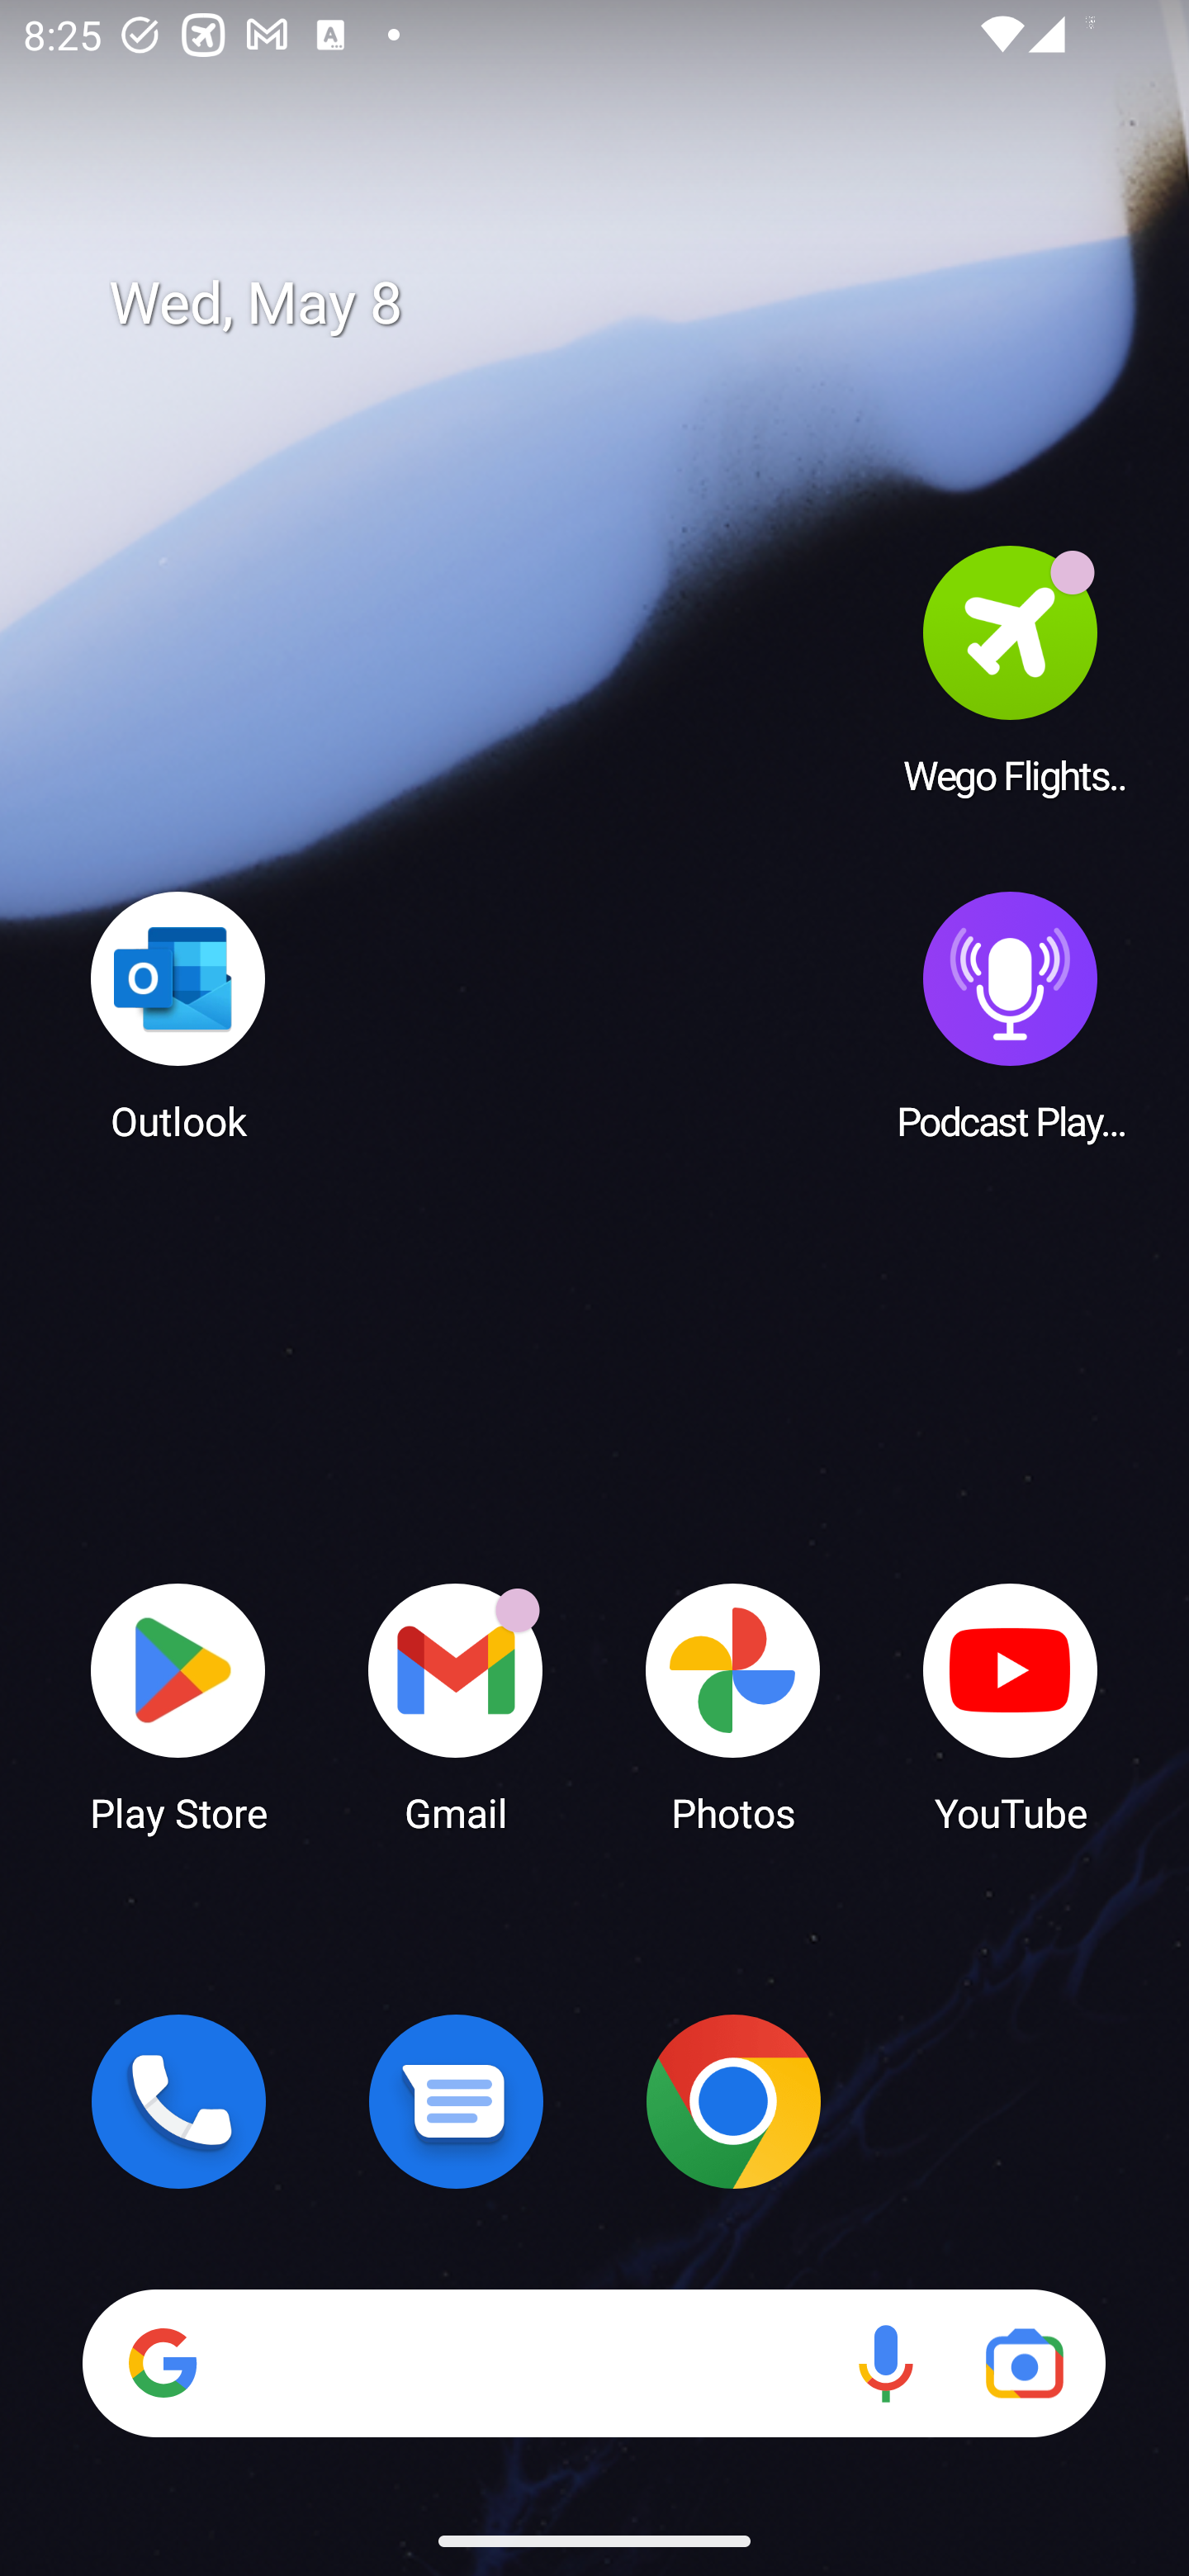 The height and width of the screenshot is (2576, 1189). Describe the element at coordinates (178, 1706) in the screenshot. I see `Play Store` at that location.